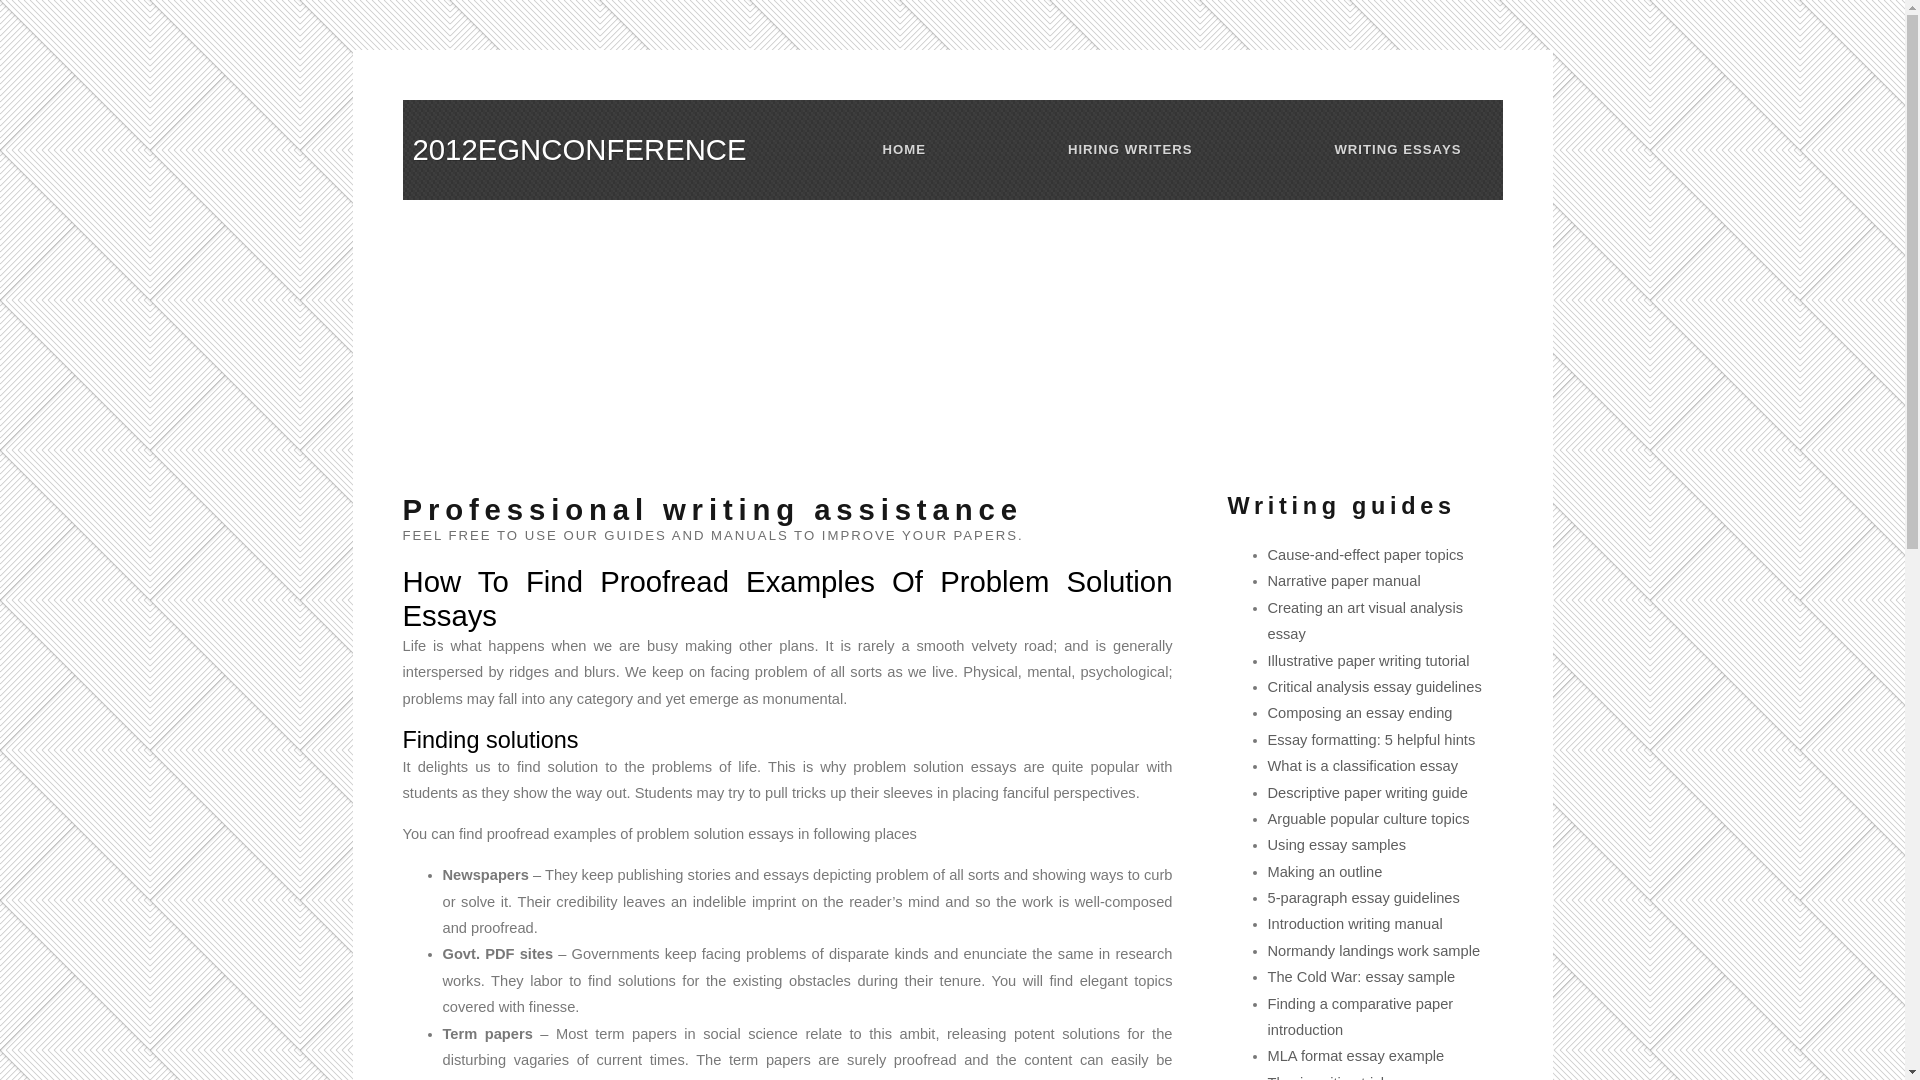 The image size is (1920, 1080). What do you see at coordinates (1326, 872) in the screenshot?
I see `Making an outline` at bounding box center [1326, 872].